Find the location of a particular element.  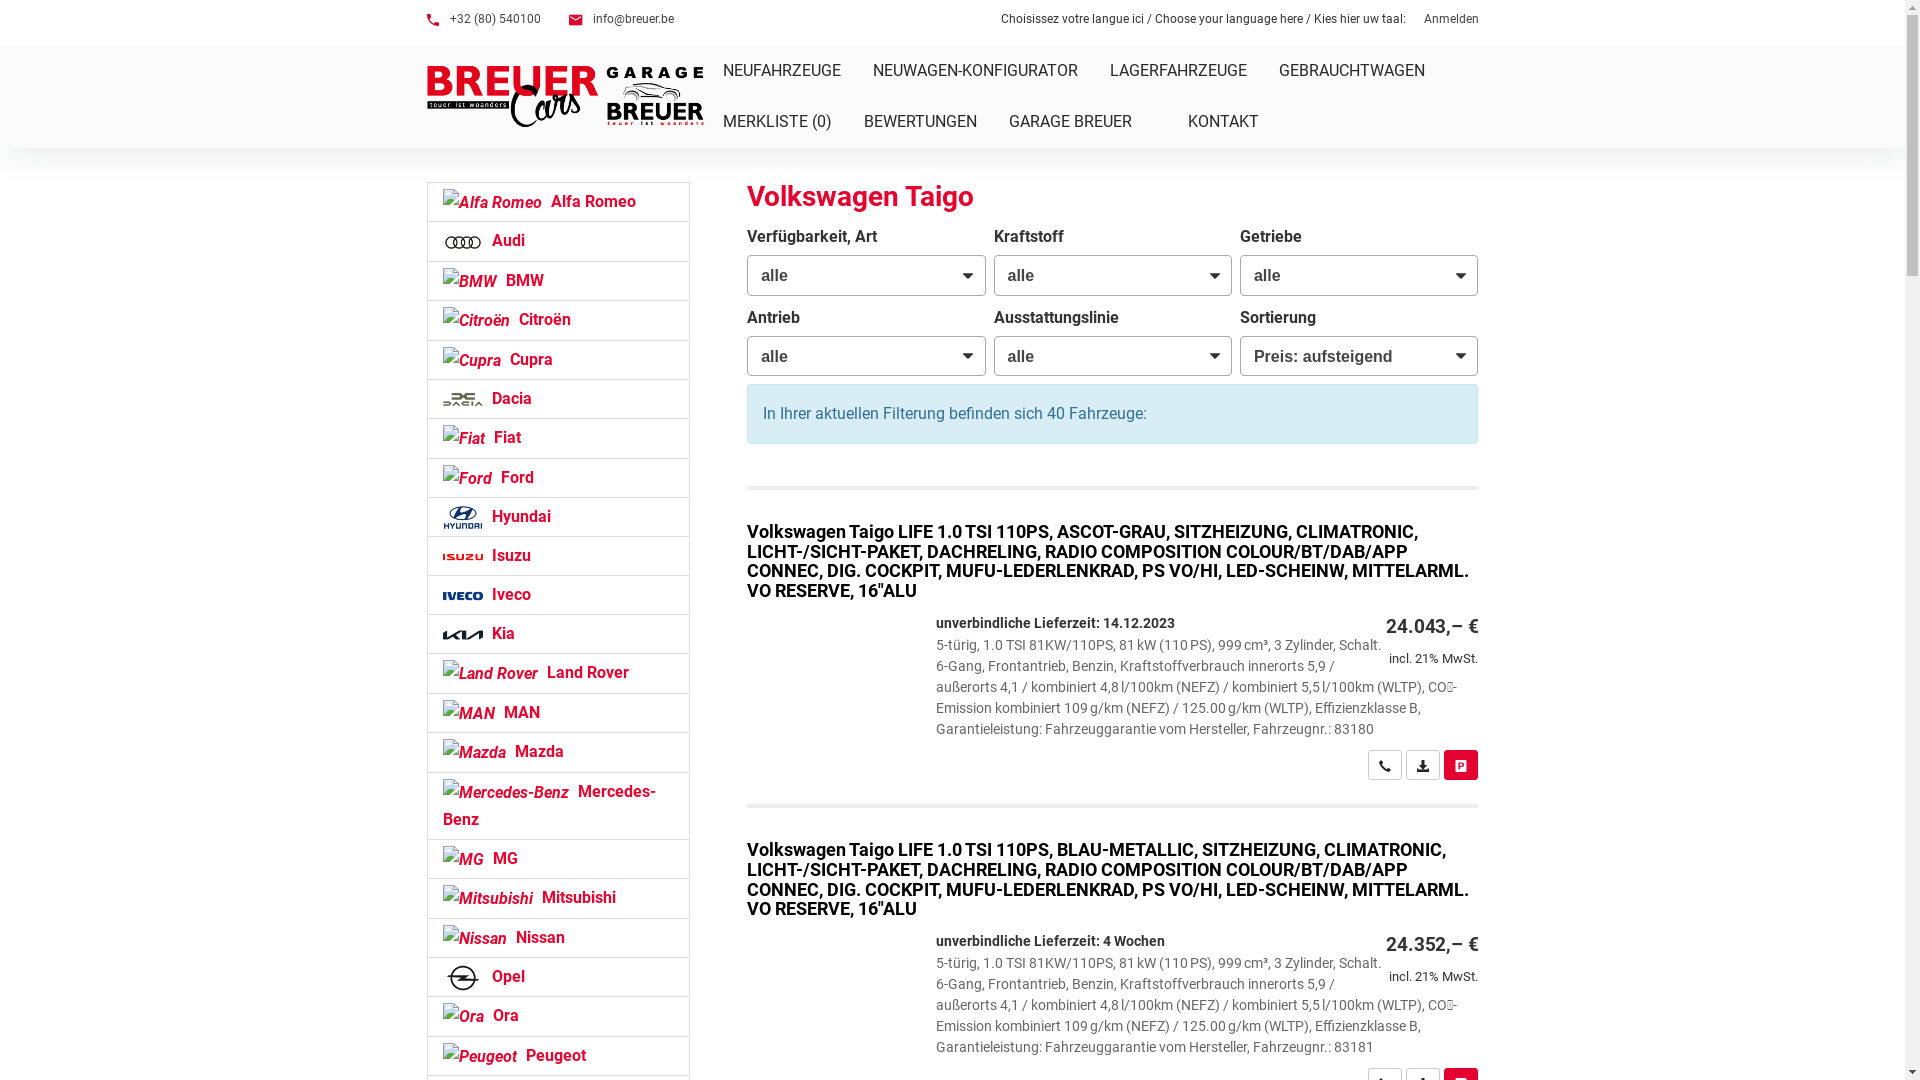

BEWERTUNGEN is located at coordinates (920, 122).